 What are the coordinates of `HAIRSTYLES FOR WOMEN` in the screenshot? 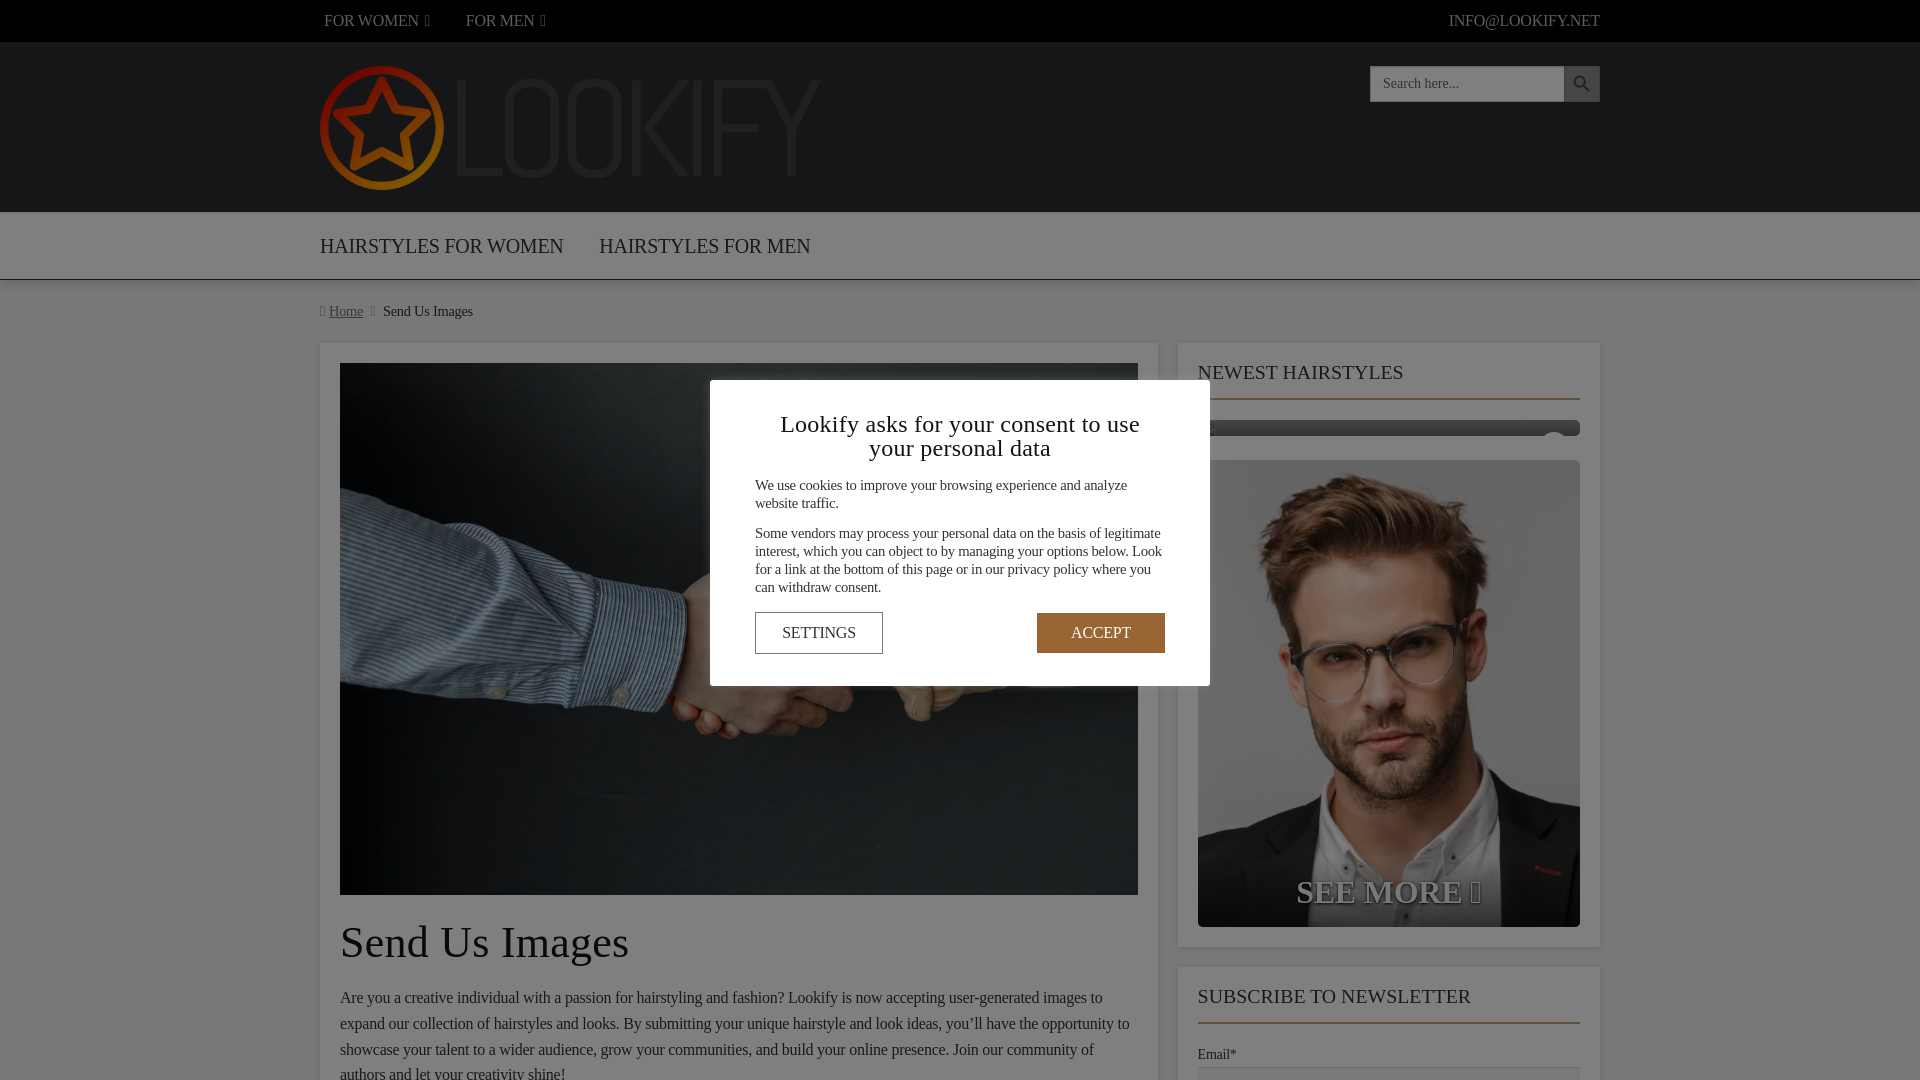 It's located at (441, 245).